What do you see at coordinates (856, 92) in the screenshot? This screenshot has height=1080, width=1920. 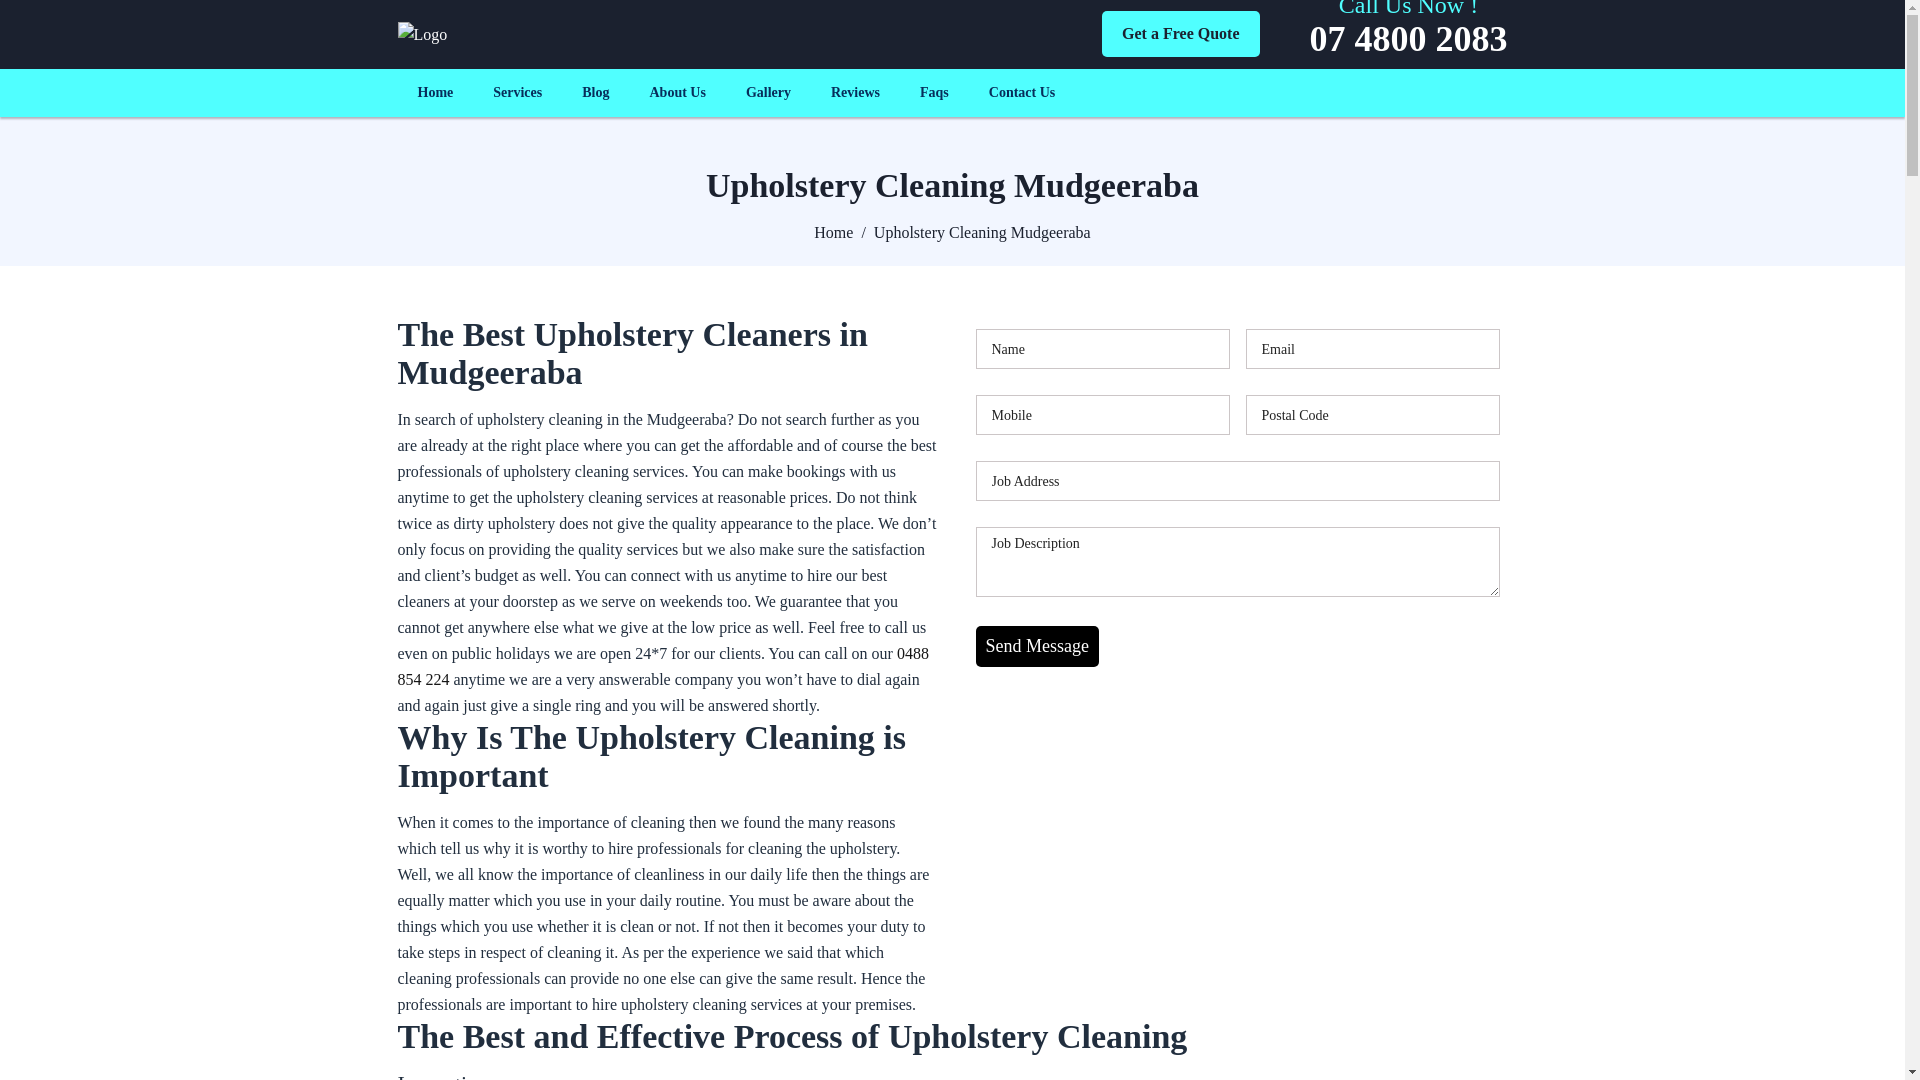 I see `Reviews` at bounding box center [856, 92].